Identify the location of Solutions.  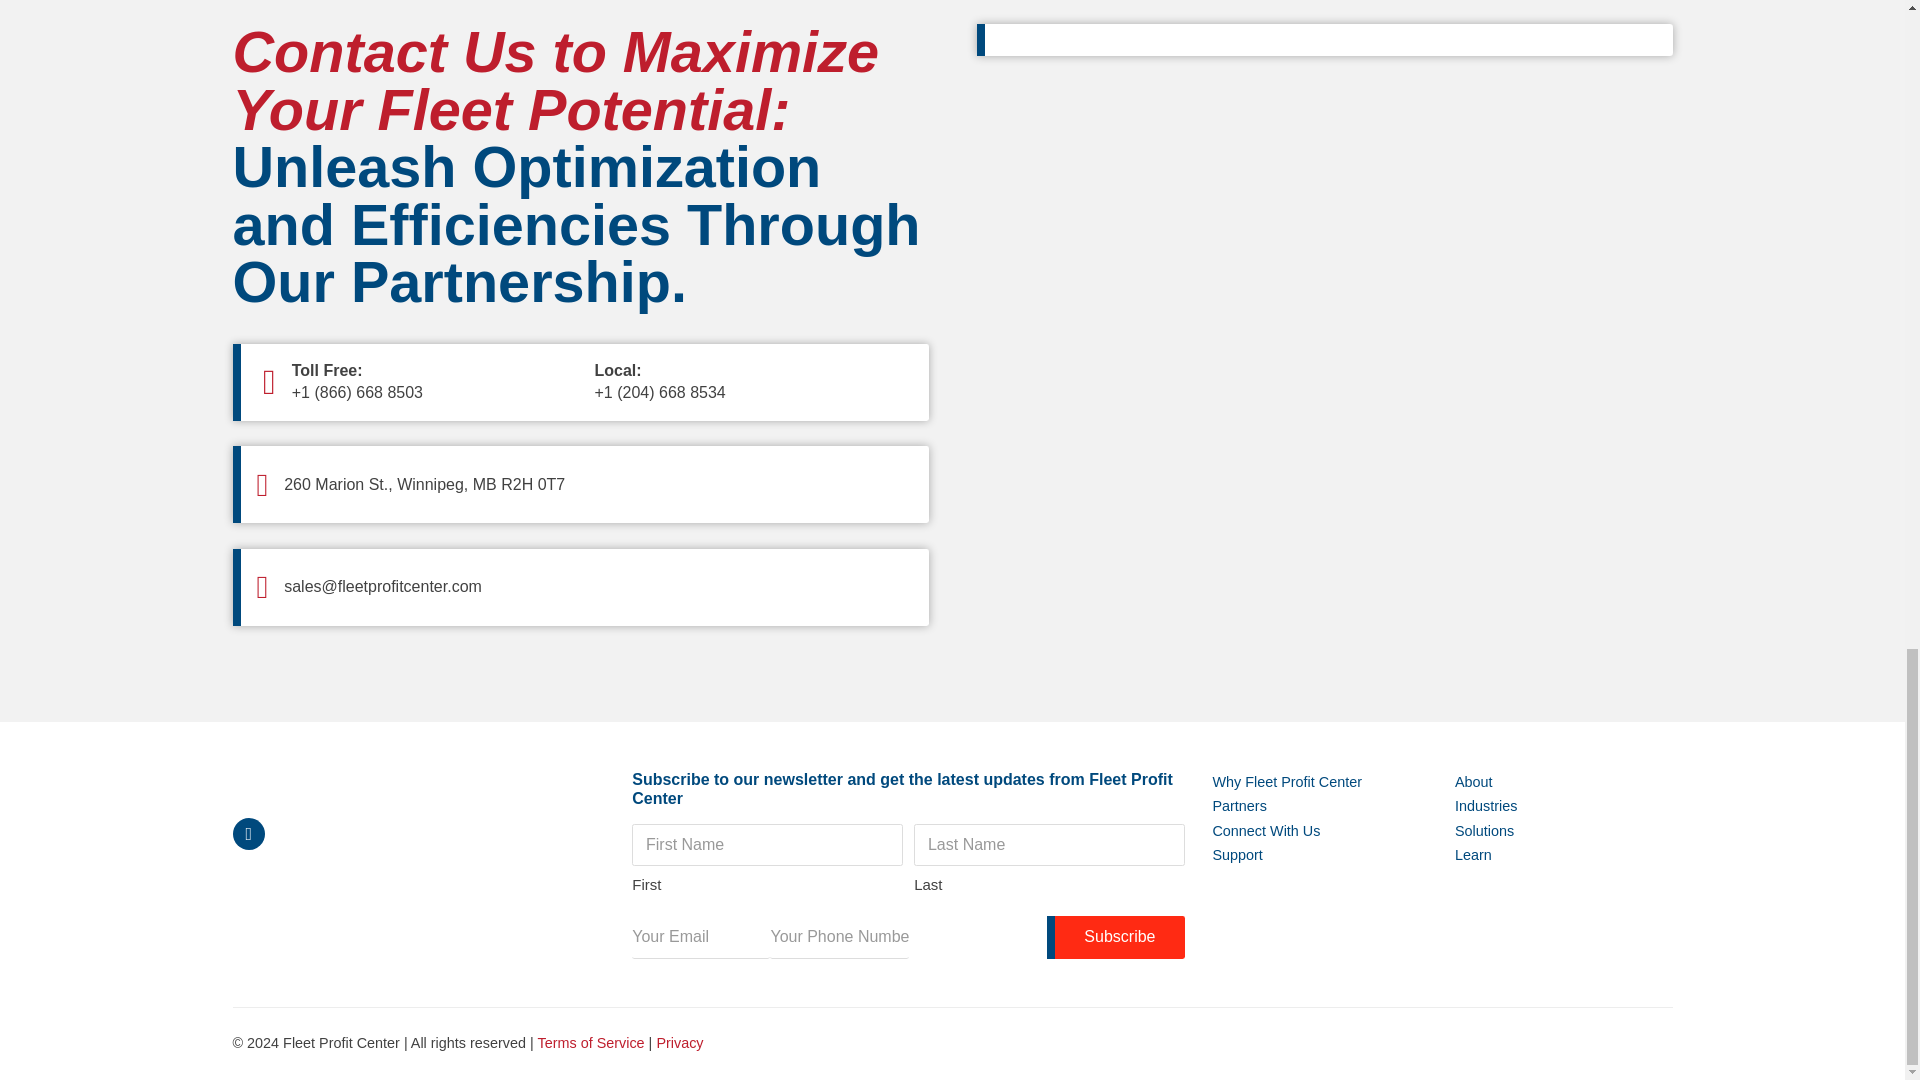
(1484, 830).